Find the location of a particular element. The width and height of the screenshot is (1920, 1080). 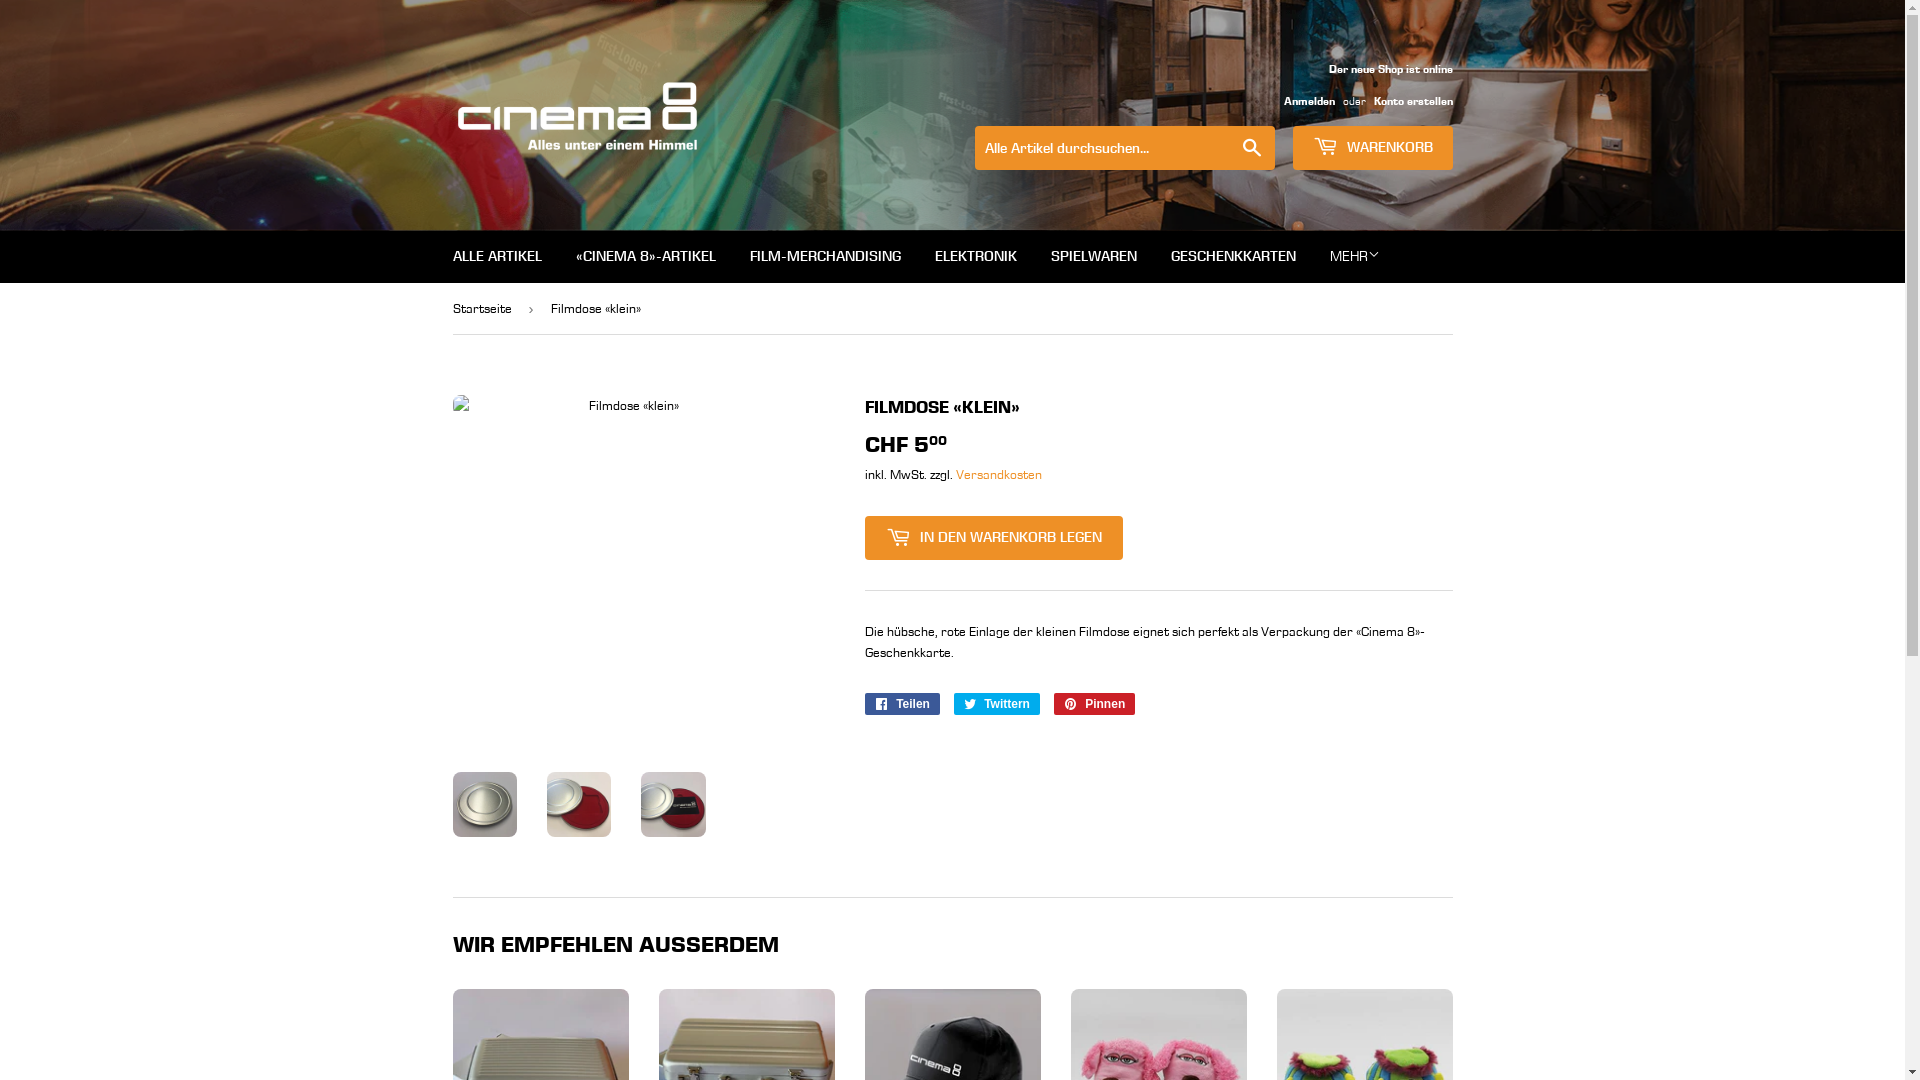

MEHR is located at coordinates (1354, 256).